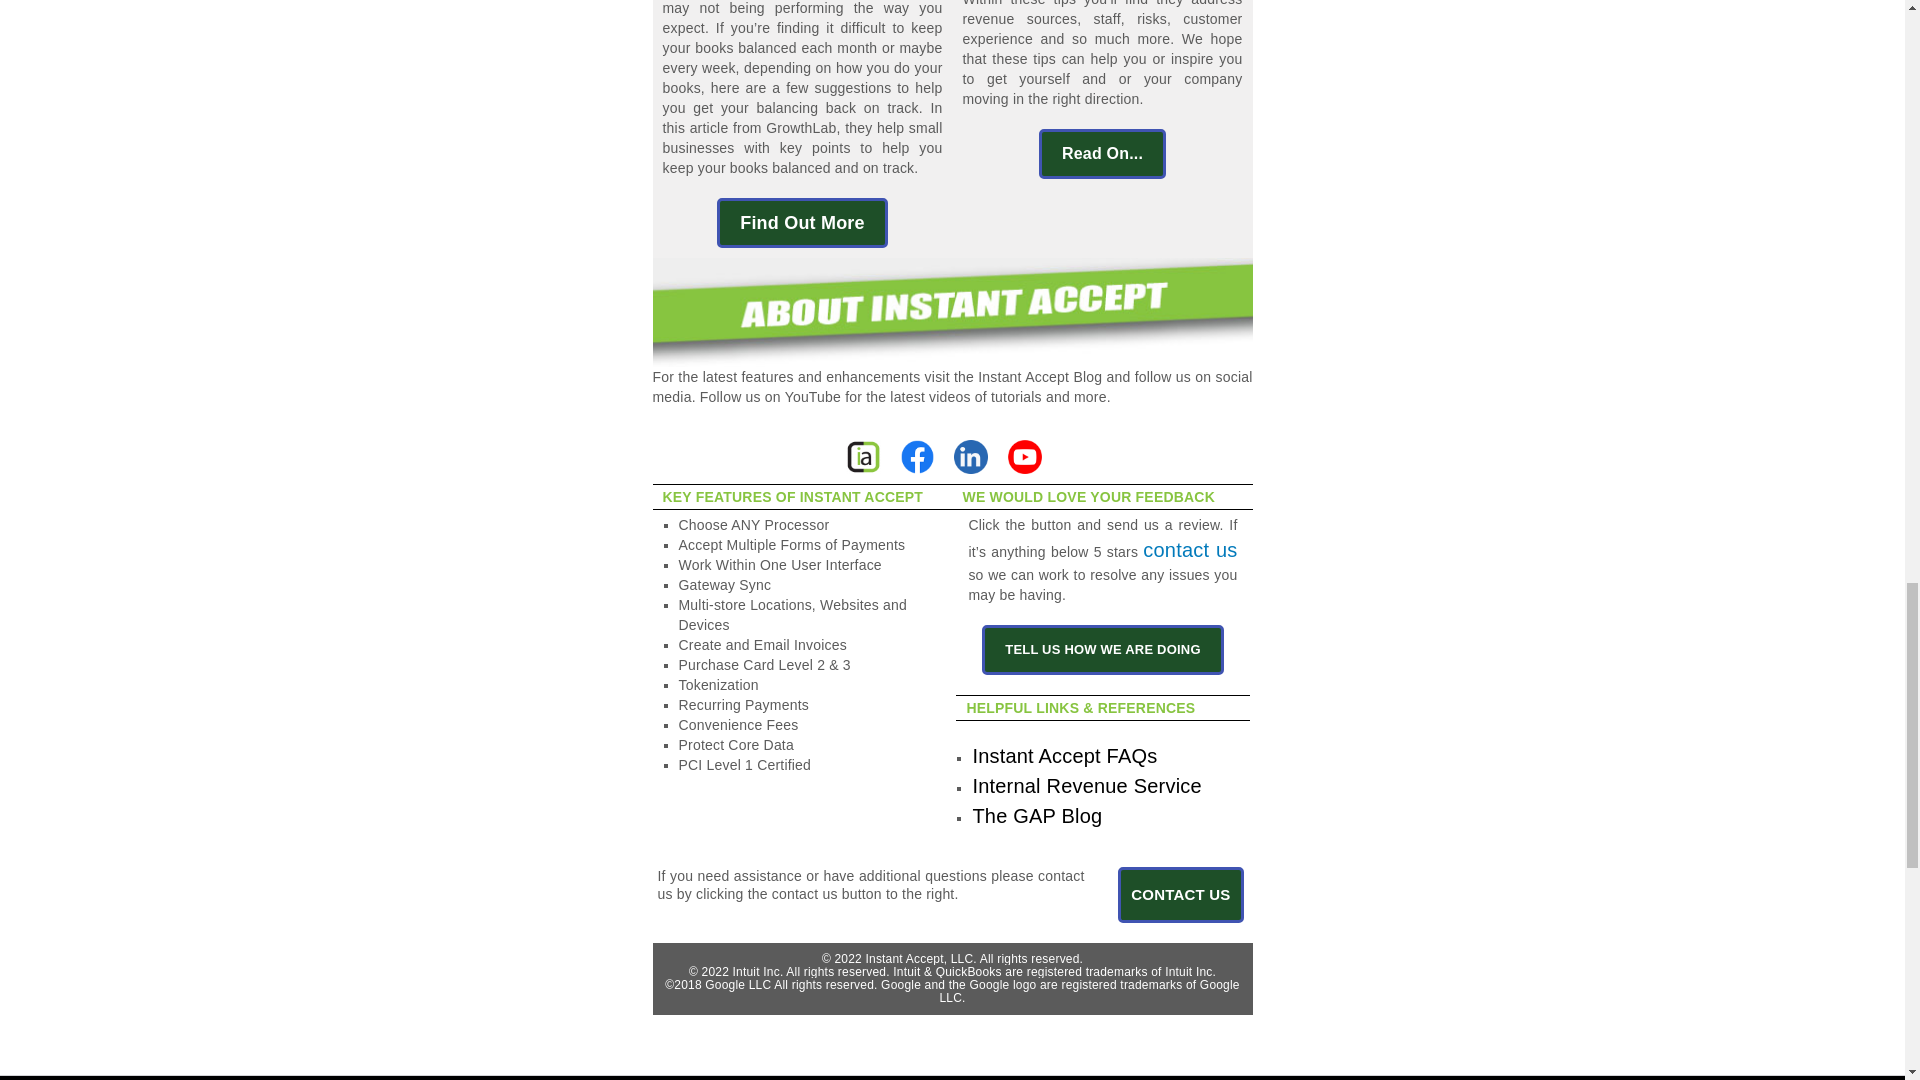  What do you see at coordinates (1036, 816) in the screenshot?
I see `The GAP Blog` at bounding box center [1036, 816].